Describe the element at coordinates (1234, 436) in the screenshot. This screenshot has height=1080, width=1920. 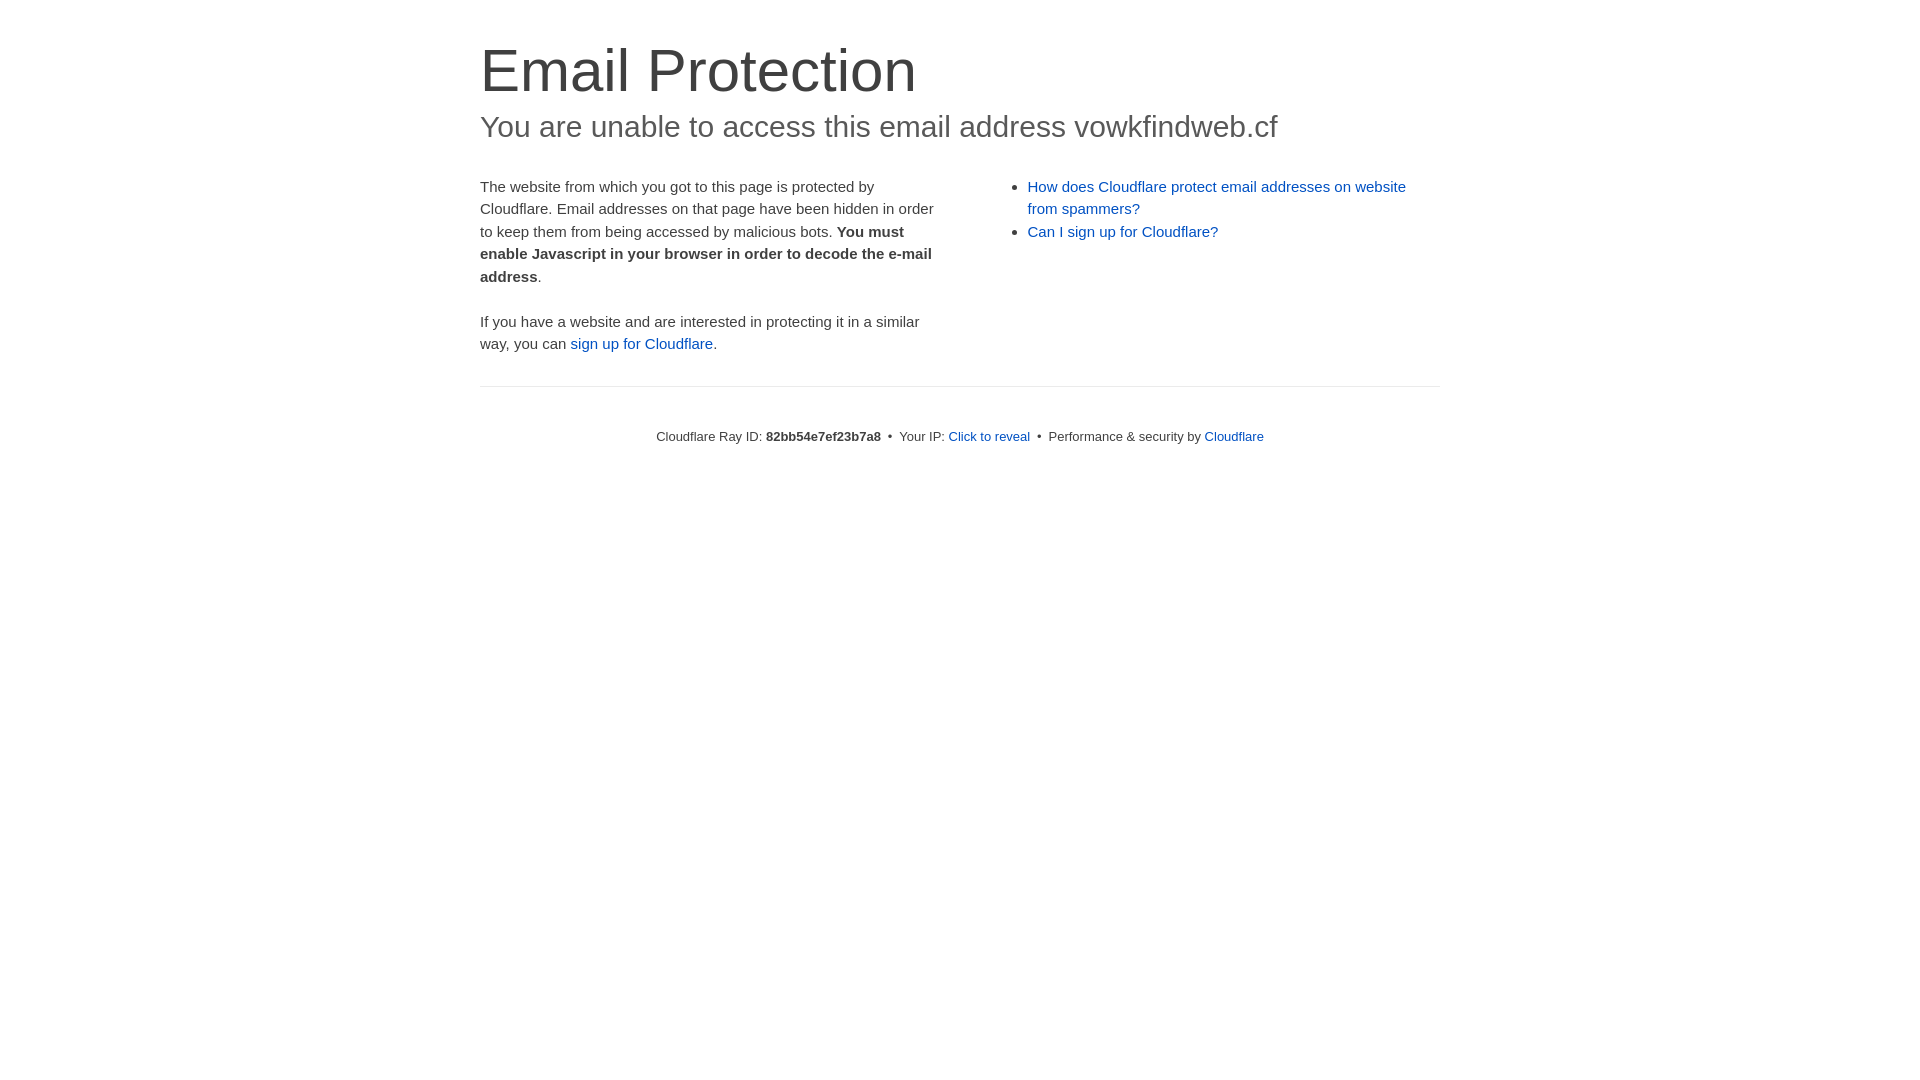
I see `Cloudflare` at that location.